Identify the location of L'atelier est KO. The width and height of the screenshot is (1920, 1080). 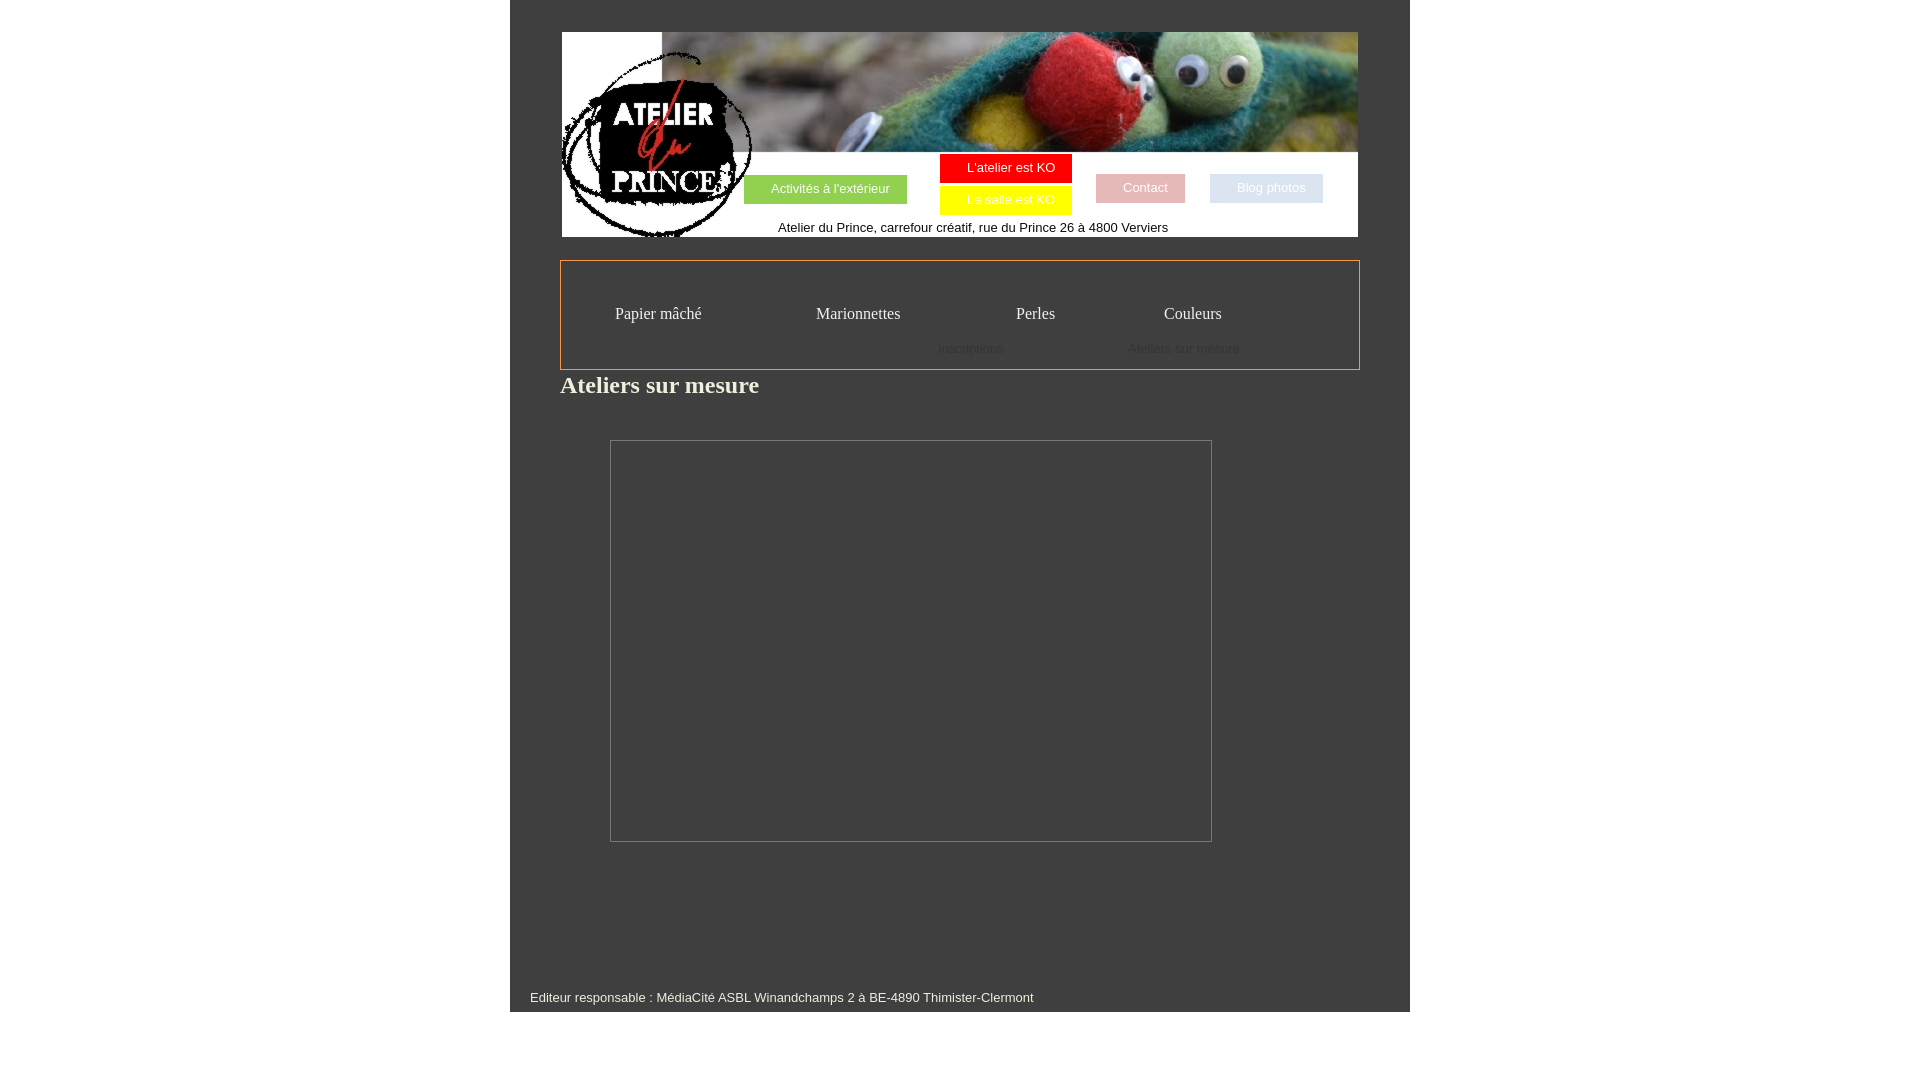
(1011, 168).